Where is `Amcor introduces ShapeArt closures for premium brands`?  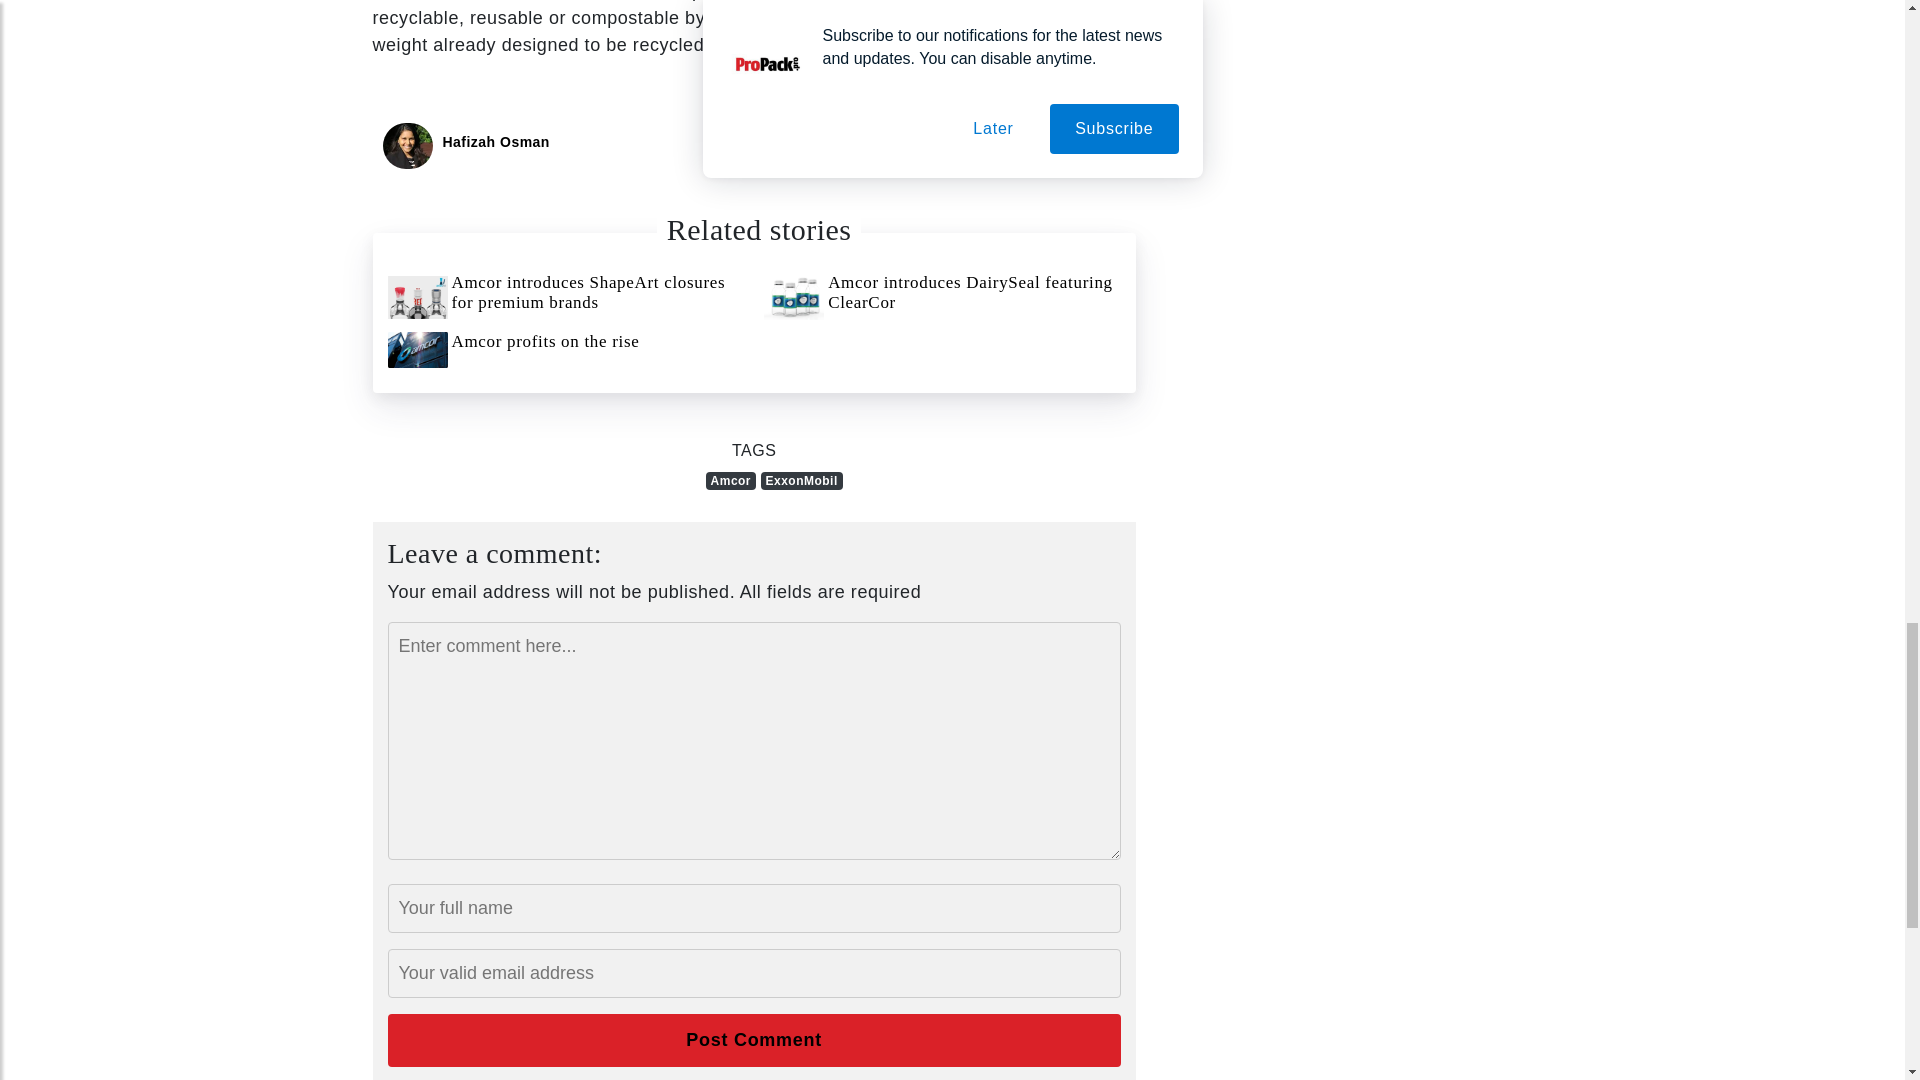 Amcor introduces ShapeArt closures for premium brands is located at coordinates (566, 297).